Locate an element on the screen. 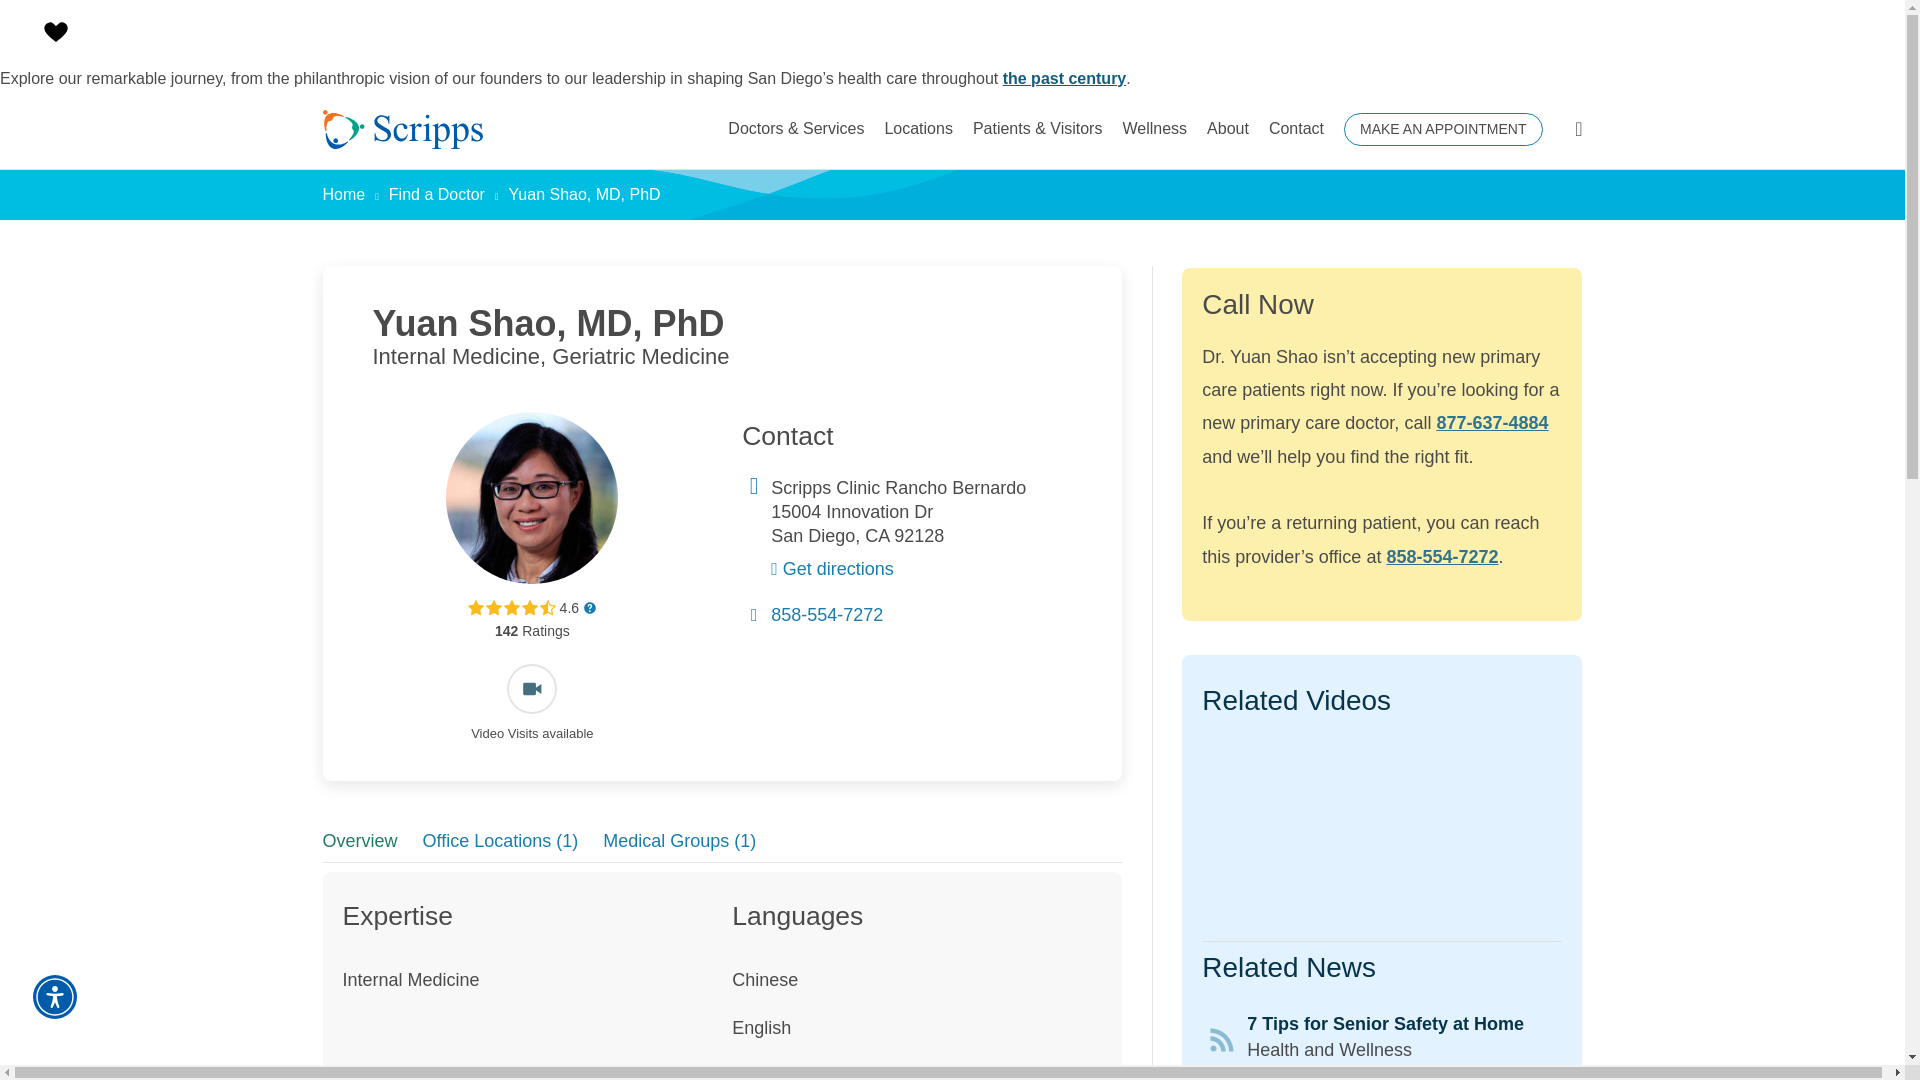 This screenshot has width=1920, height=1080. Locations is located at coordinates (918, 128).